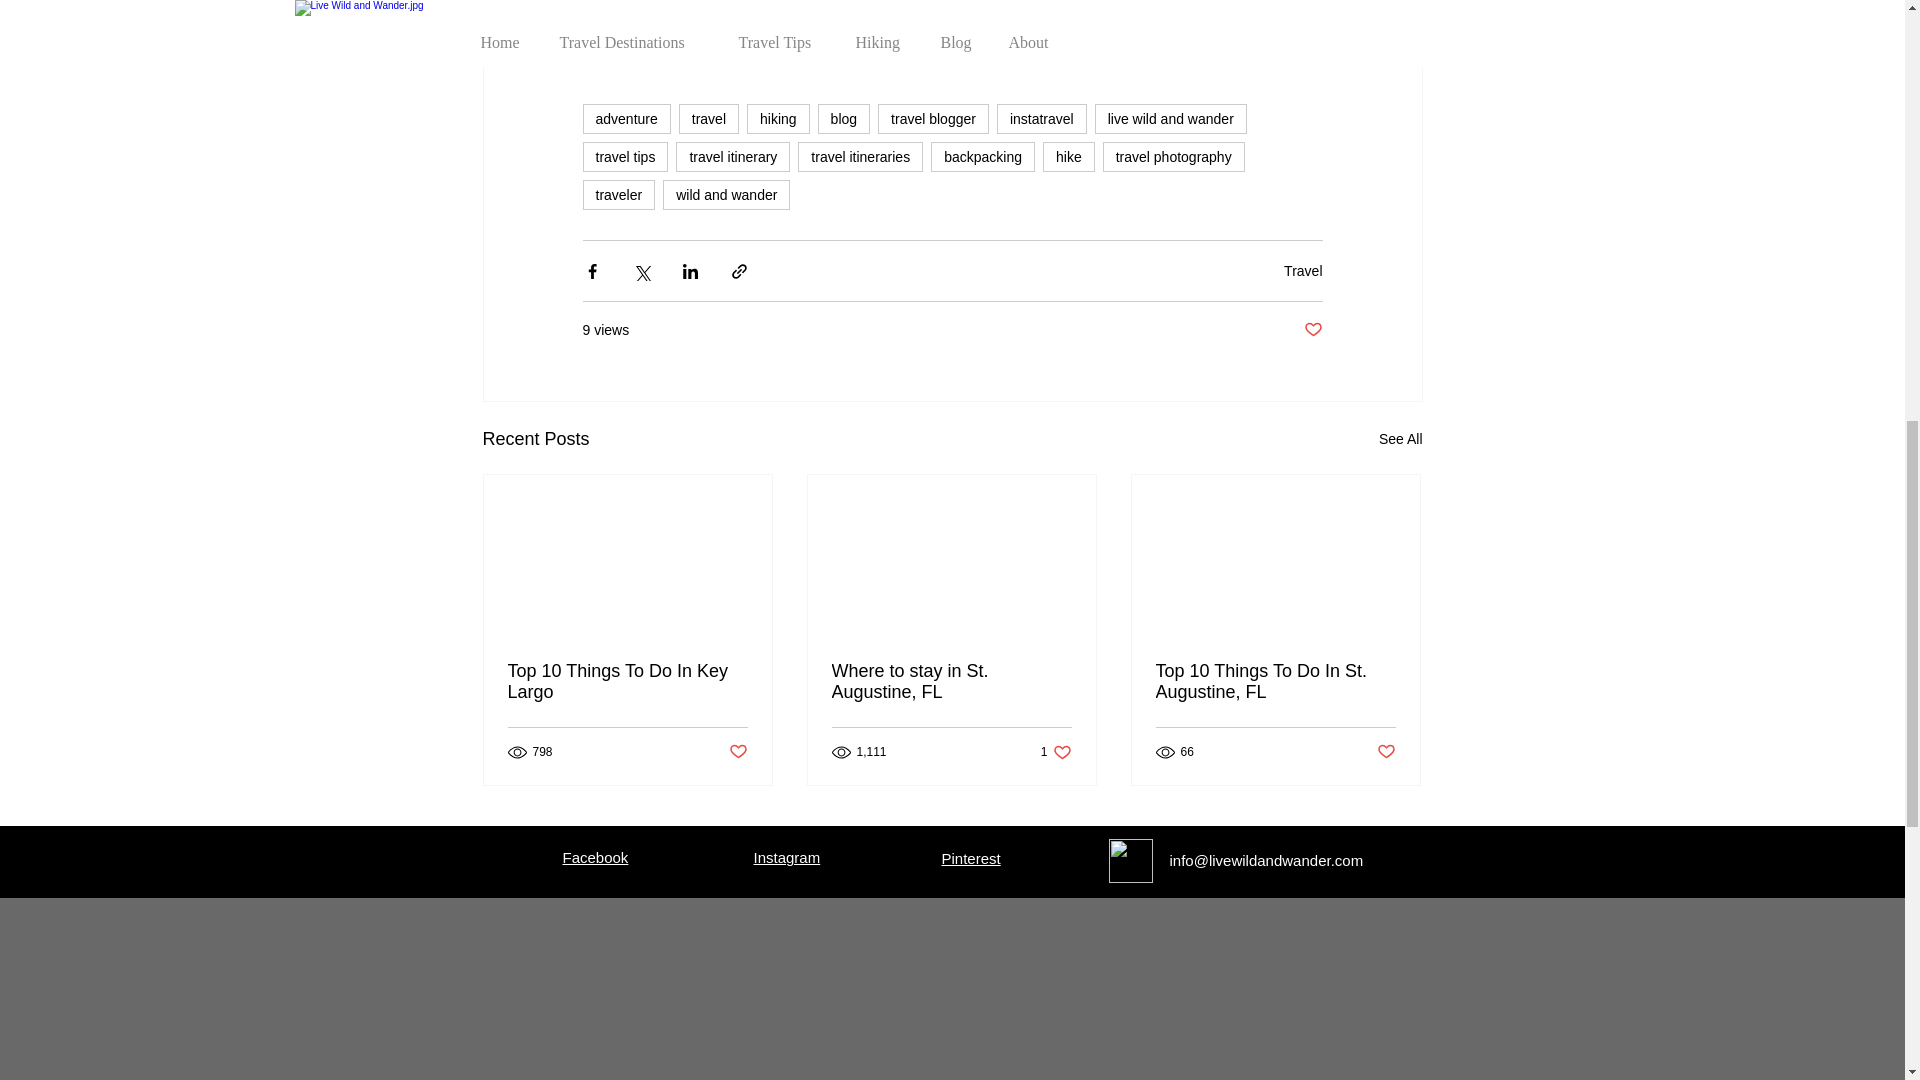  Describe the element at coordinates (732, 156) in the screenshot. I see `travel itinerary` at that location.